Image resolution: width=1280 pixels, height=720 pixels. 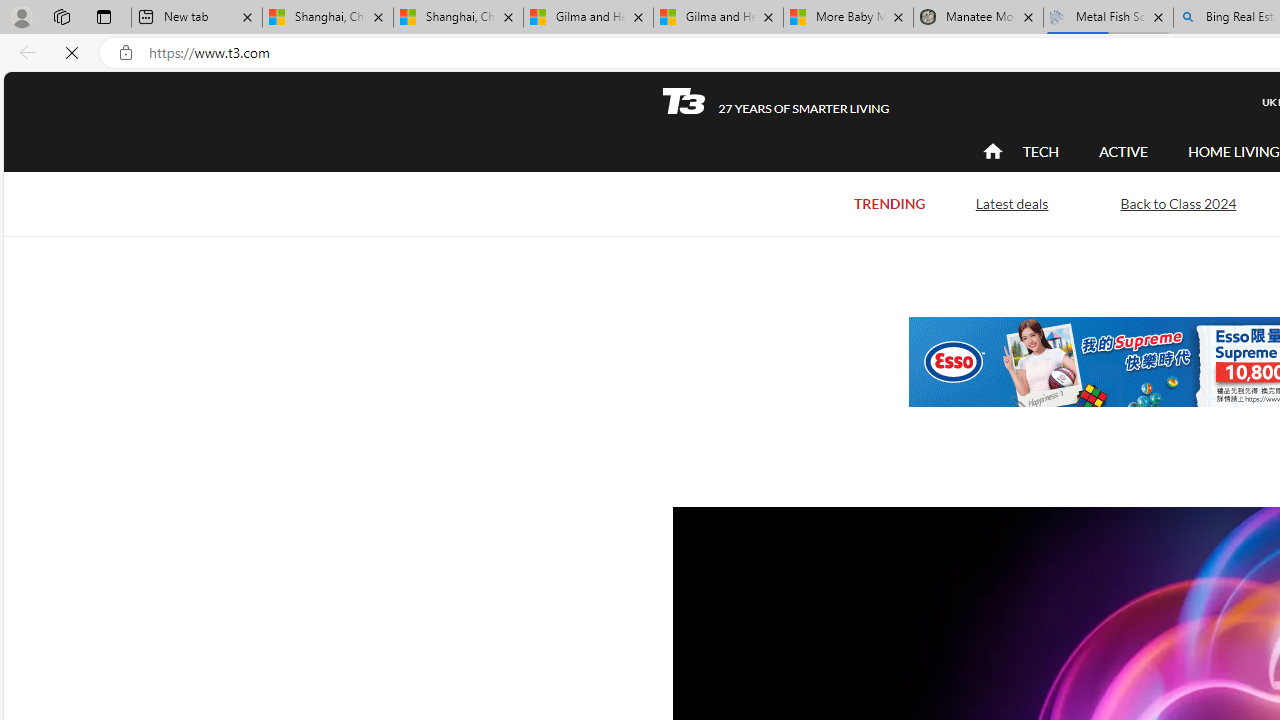 What do you see at coordinates (775, 101) in the screenshot?
I see `T3 27 YEARS OF SMARTER LIVING` at bounding box center [775, 101].